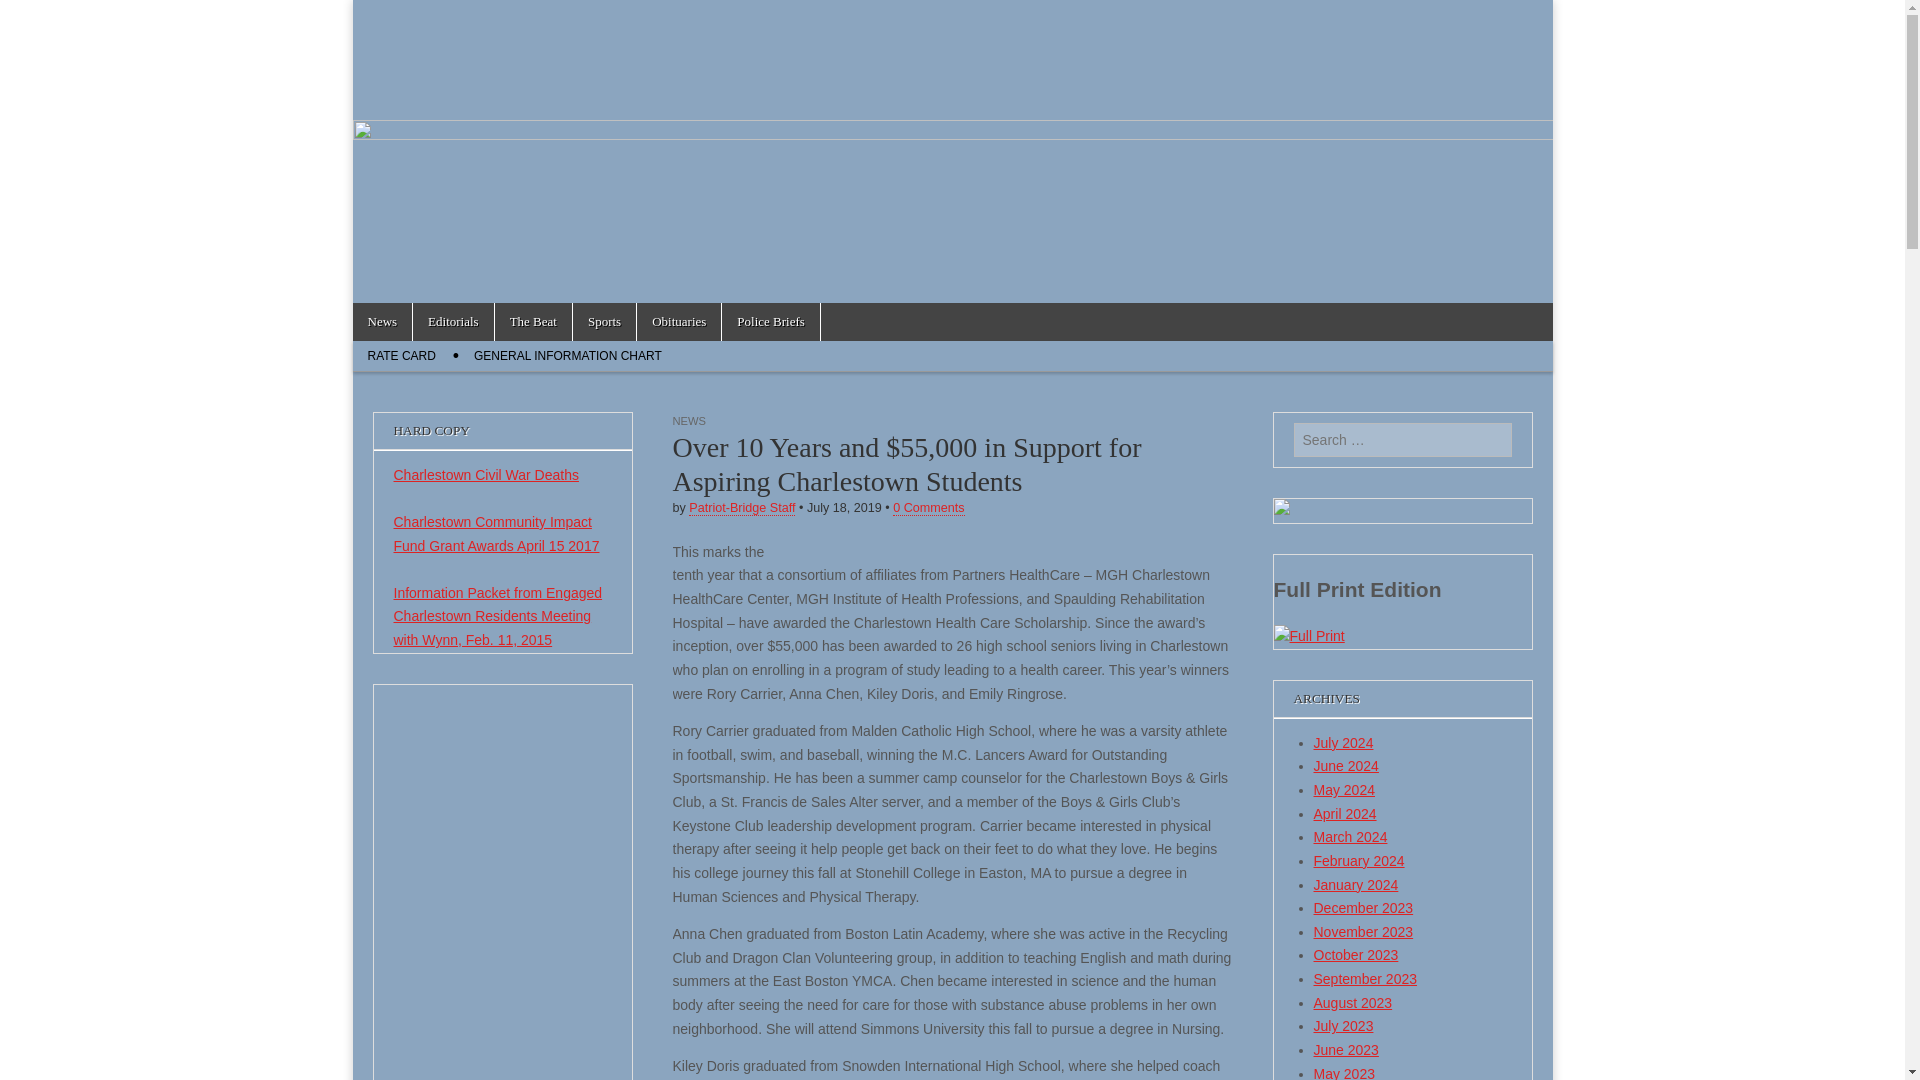  Describe the element at coordinates (452, 322) in the screenshot. I see `Editorials` at that location.